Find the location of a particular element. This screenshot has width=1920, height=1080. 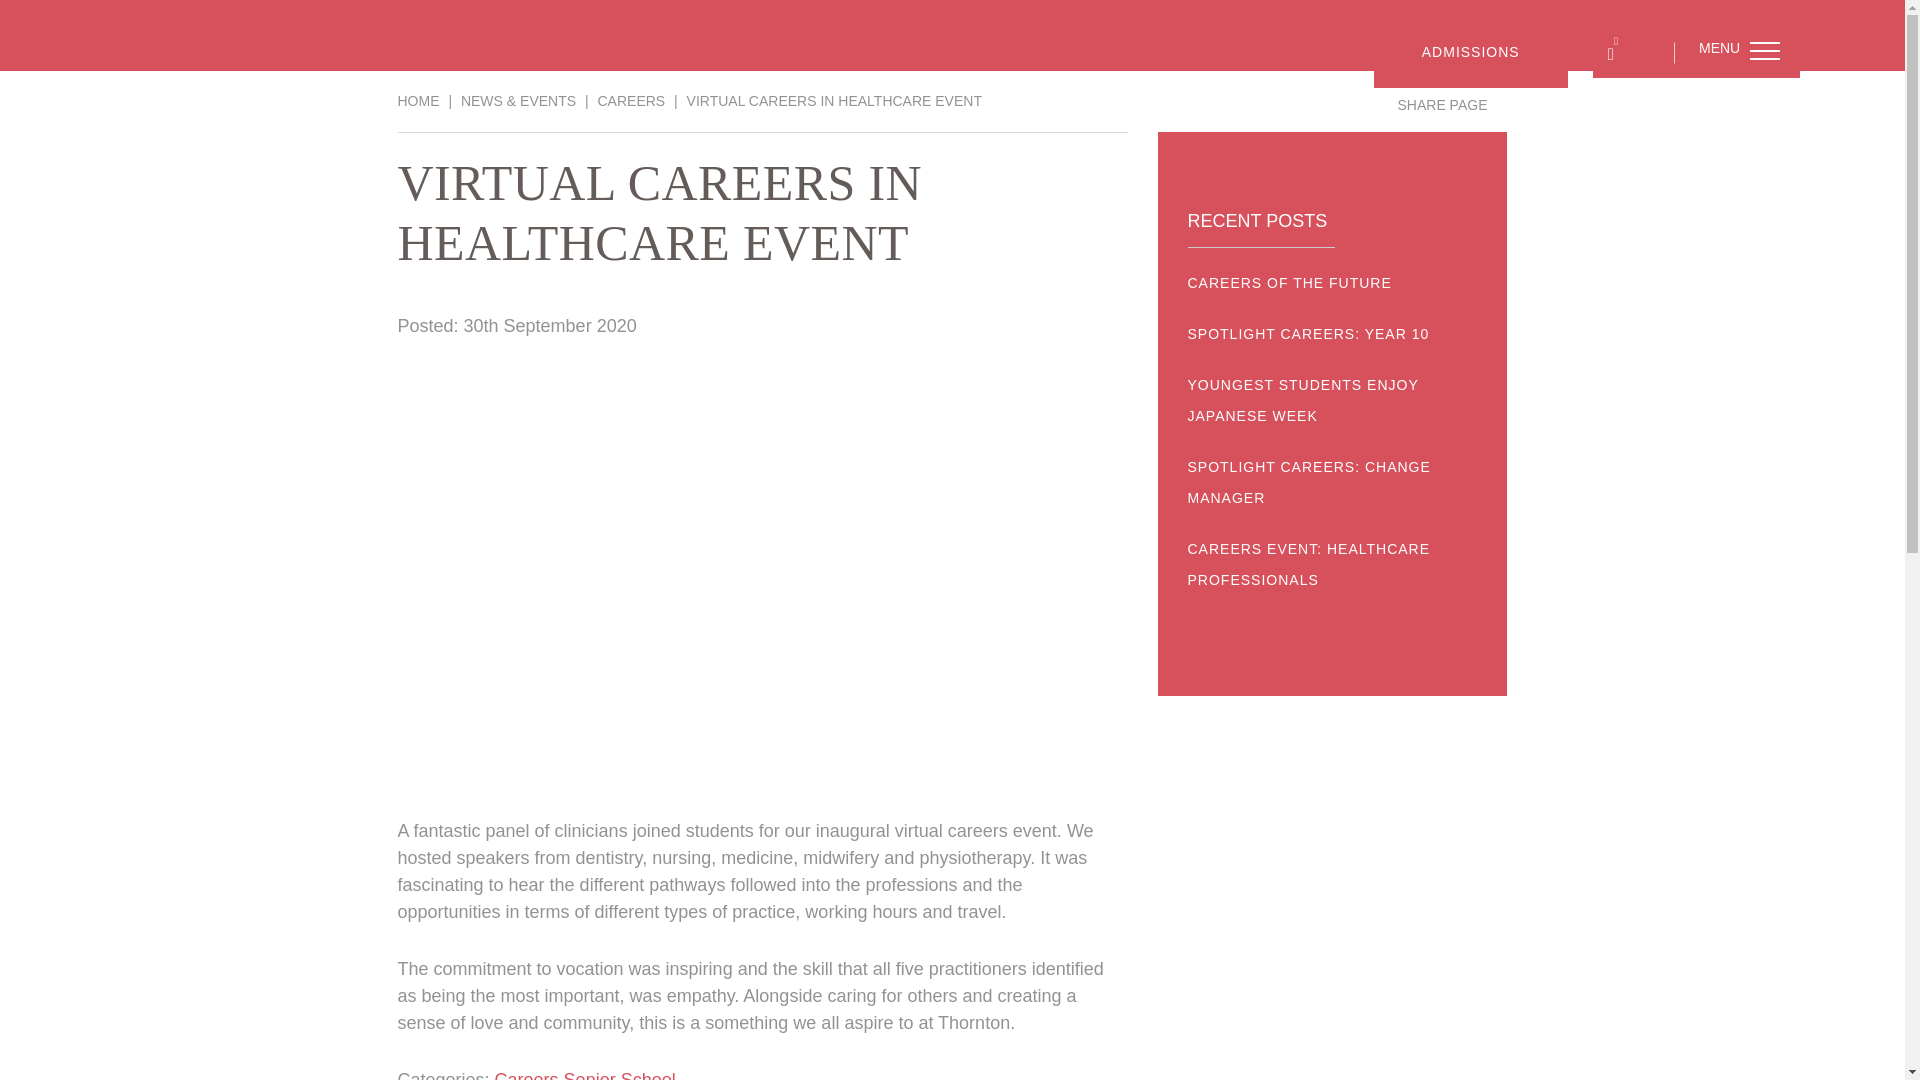

Go to Thornton College. is located at coordinates (418, 100).